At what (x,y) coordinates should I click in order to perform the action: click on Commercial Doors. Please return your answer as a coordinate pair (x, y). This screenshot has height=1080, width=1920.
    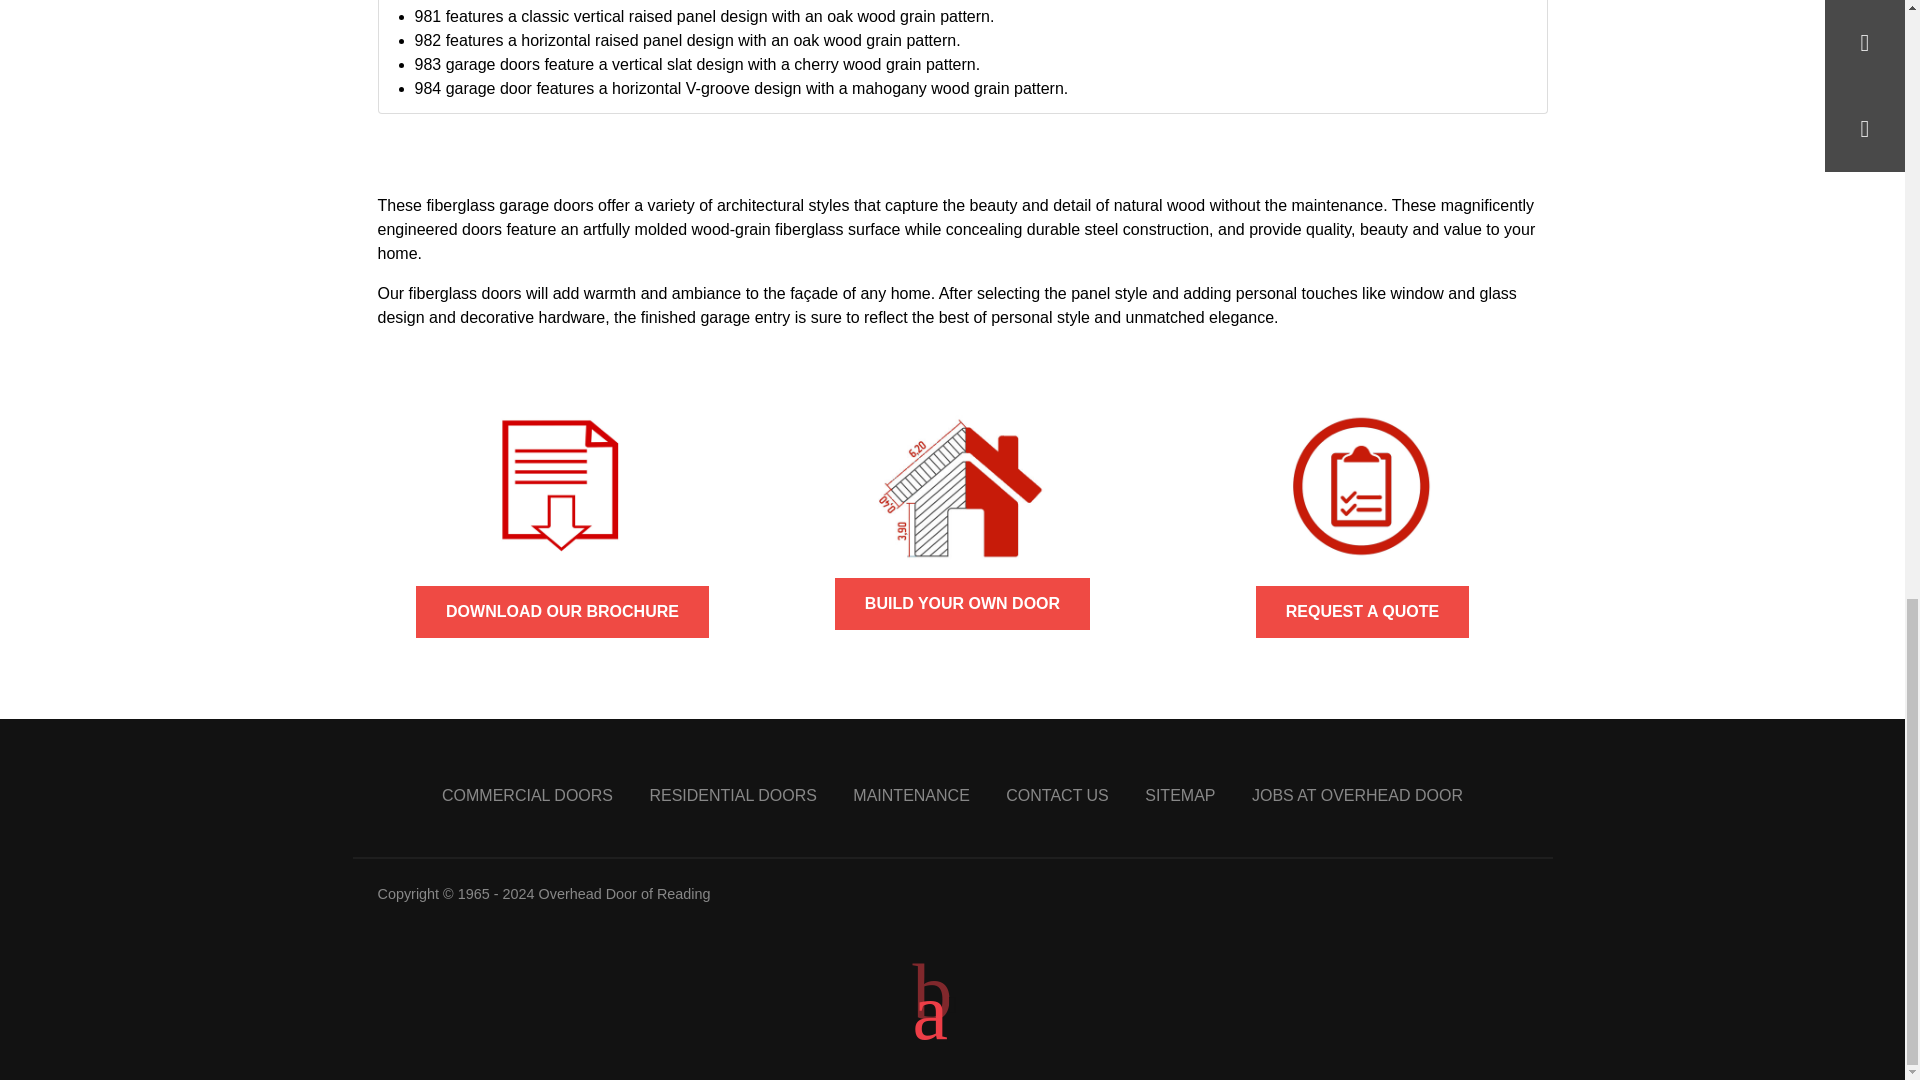
    Looking at the image, I should click on (526, 795).